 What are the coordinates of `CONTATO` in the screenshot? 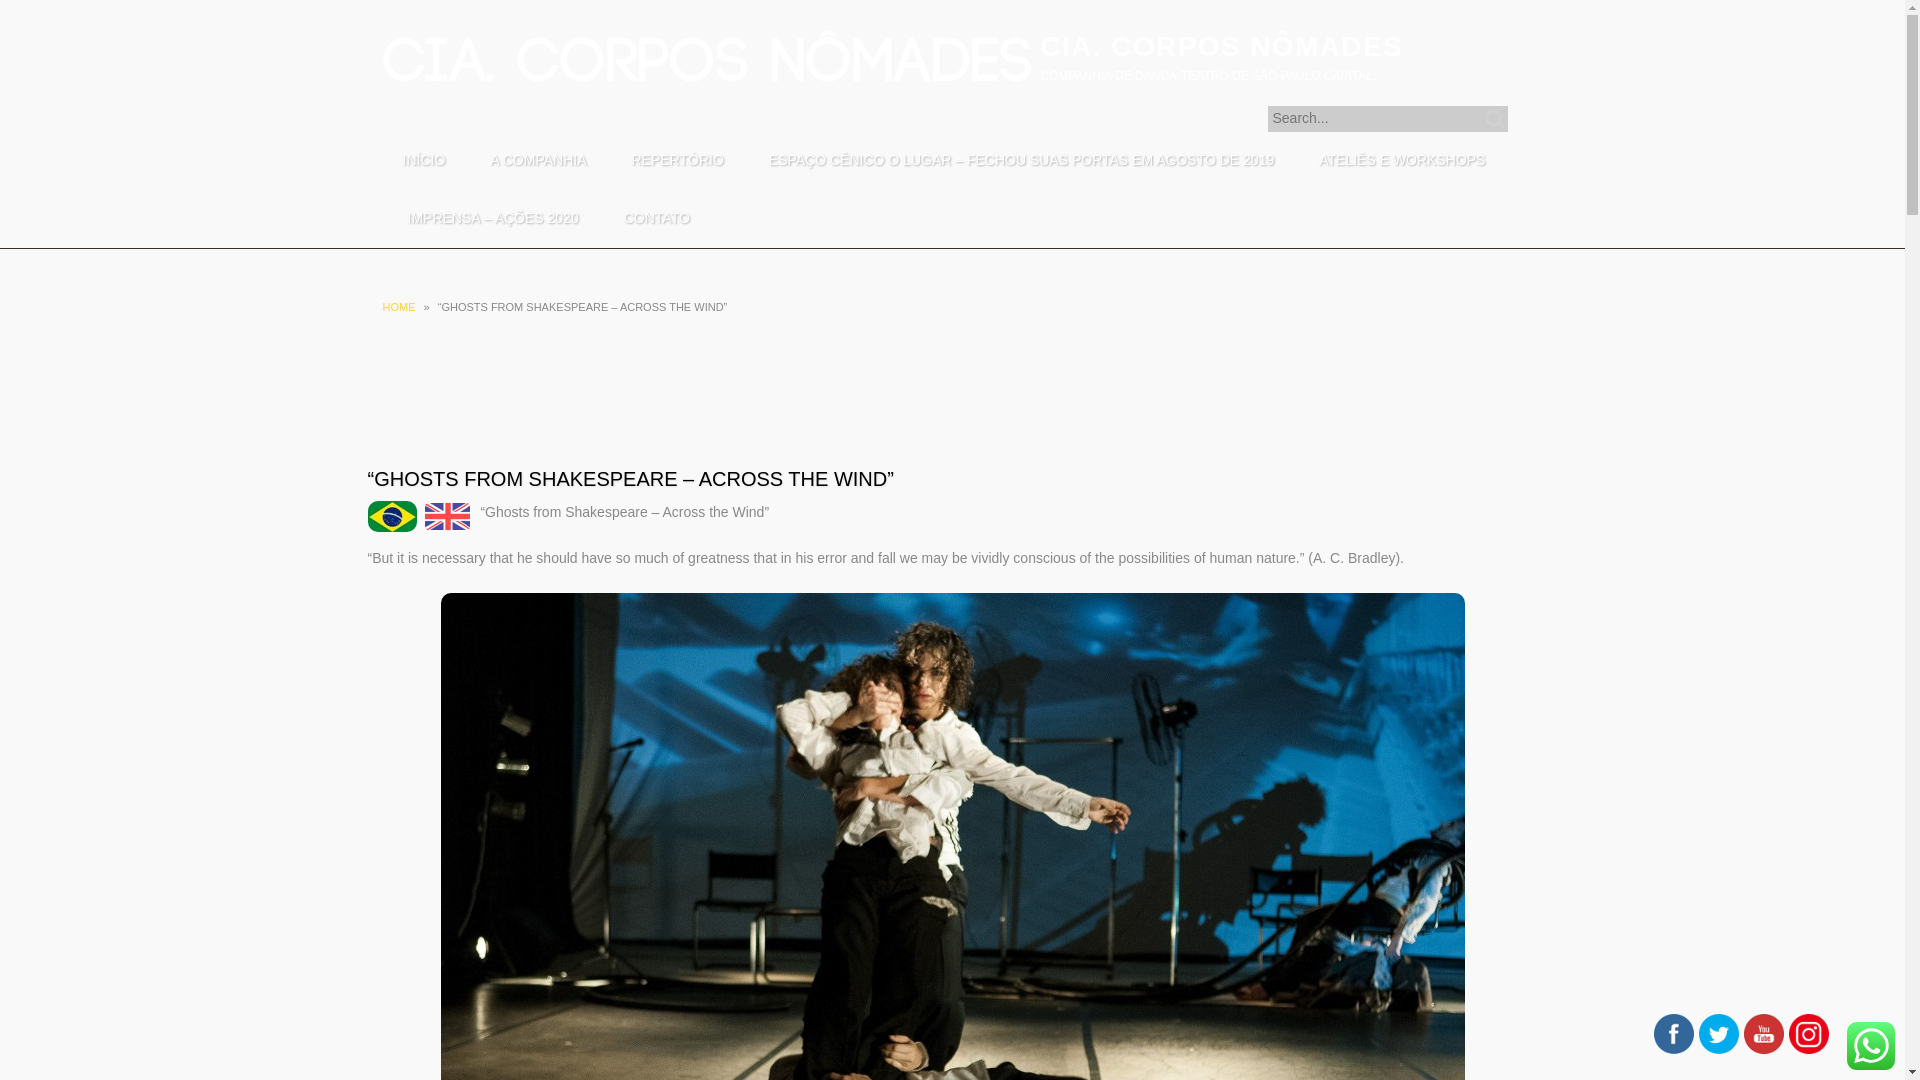 It's located at (657, 219).